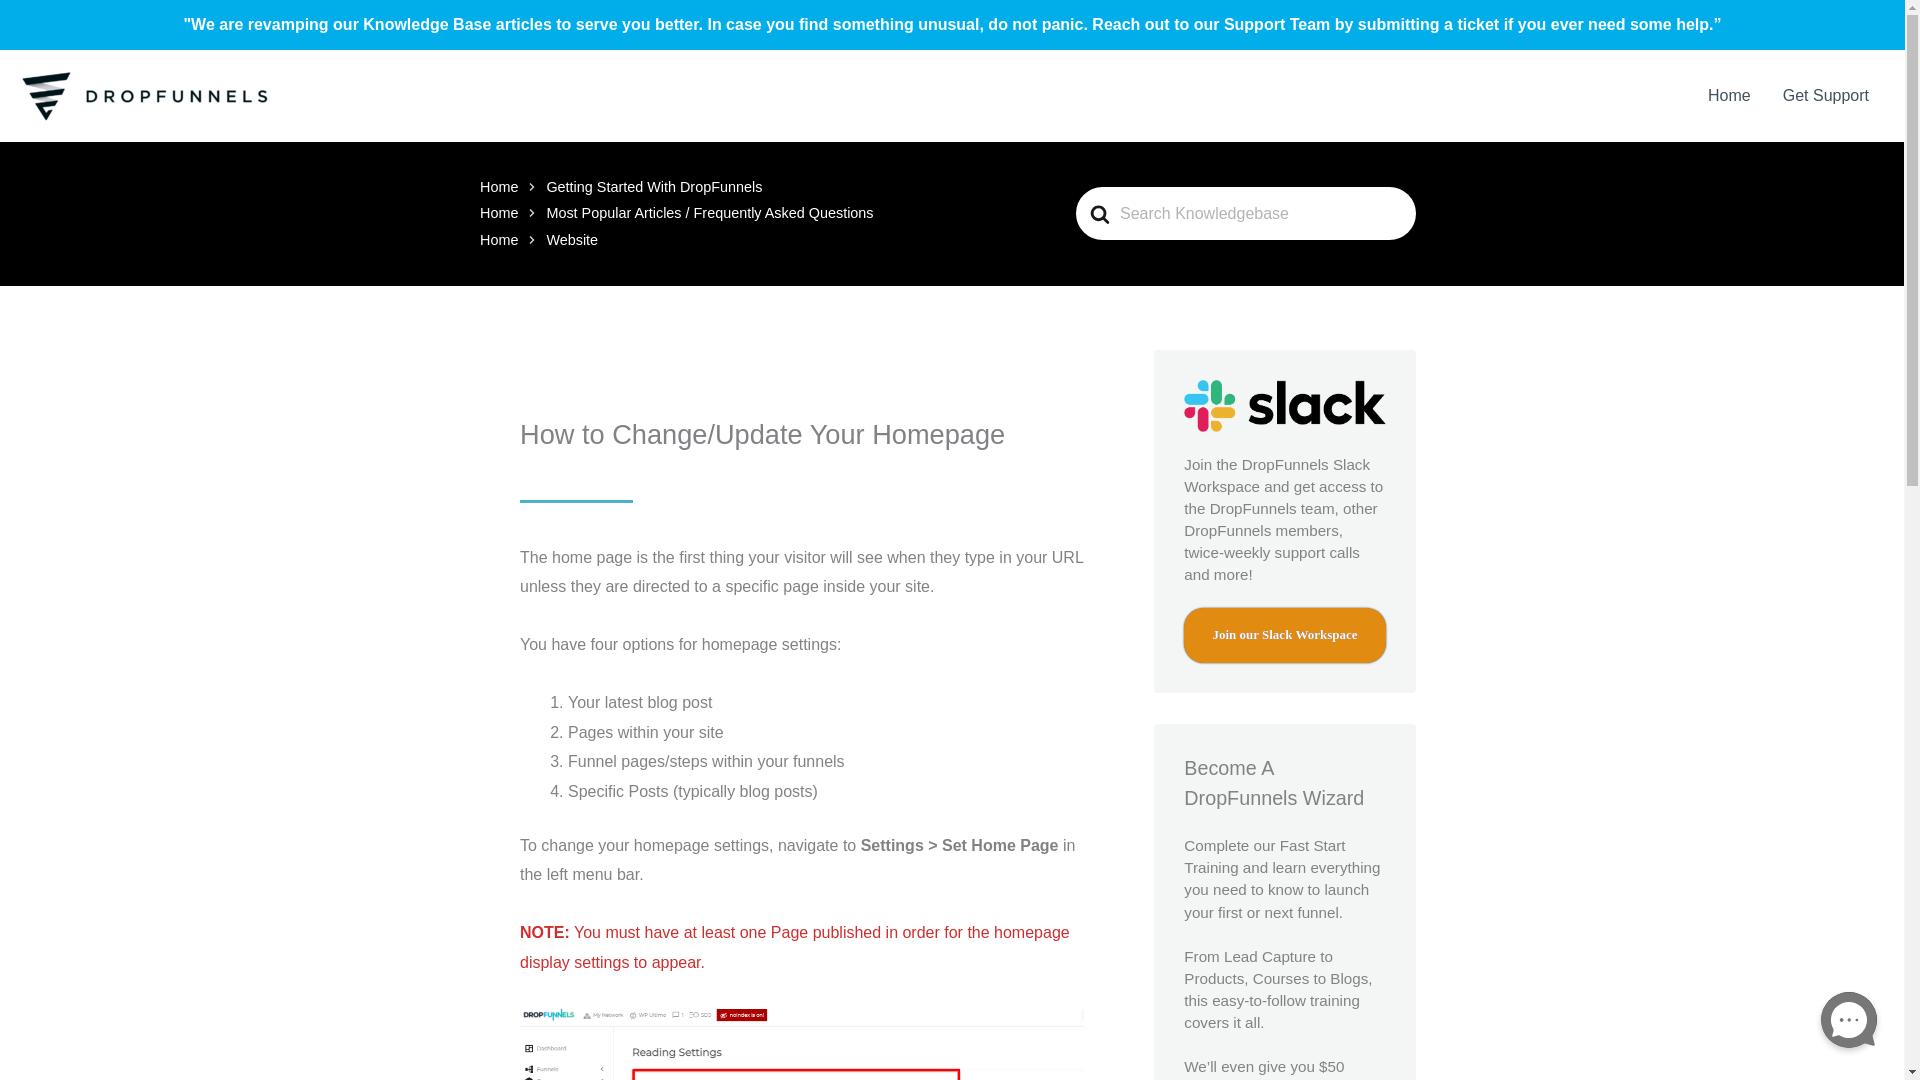  I want to click on Join our Slack Workspace, so click(1284, 636).